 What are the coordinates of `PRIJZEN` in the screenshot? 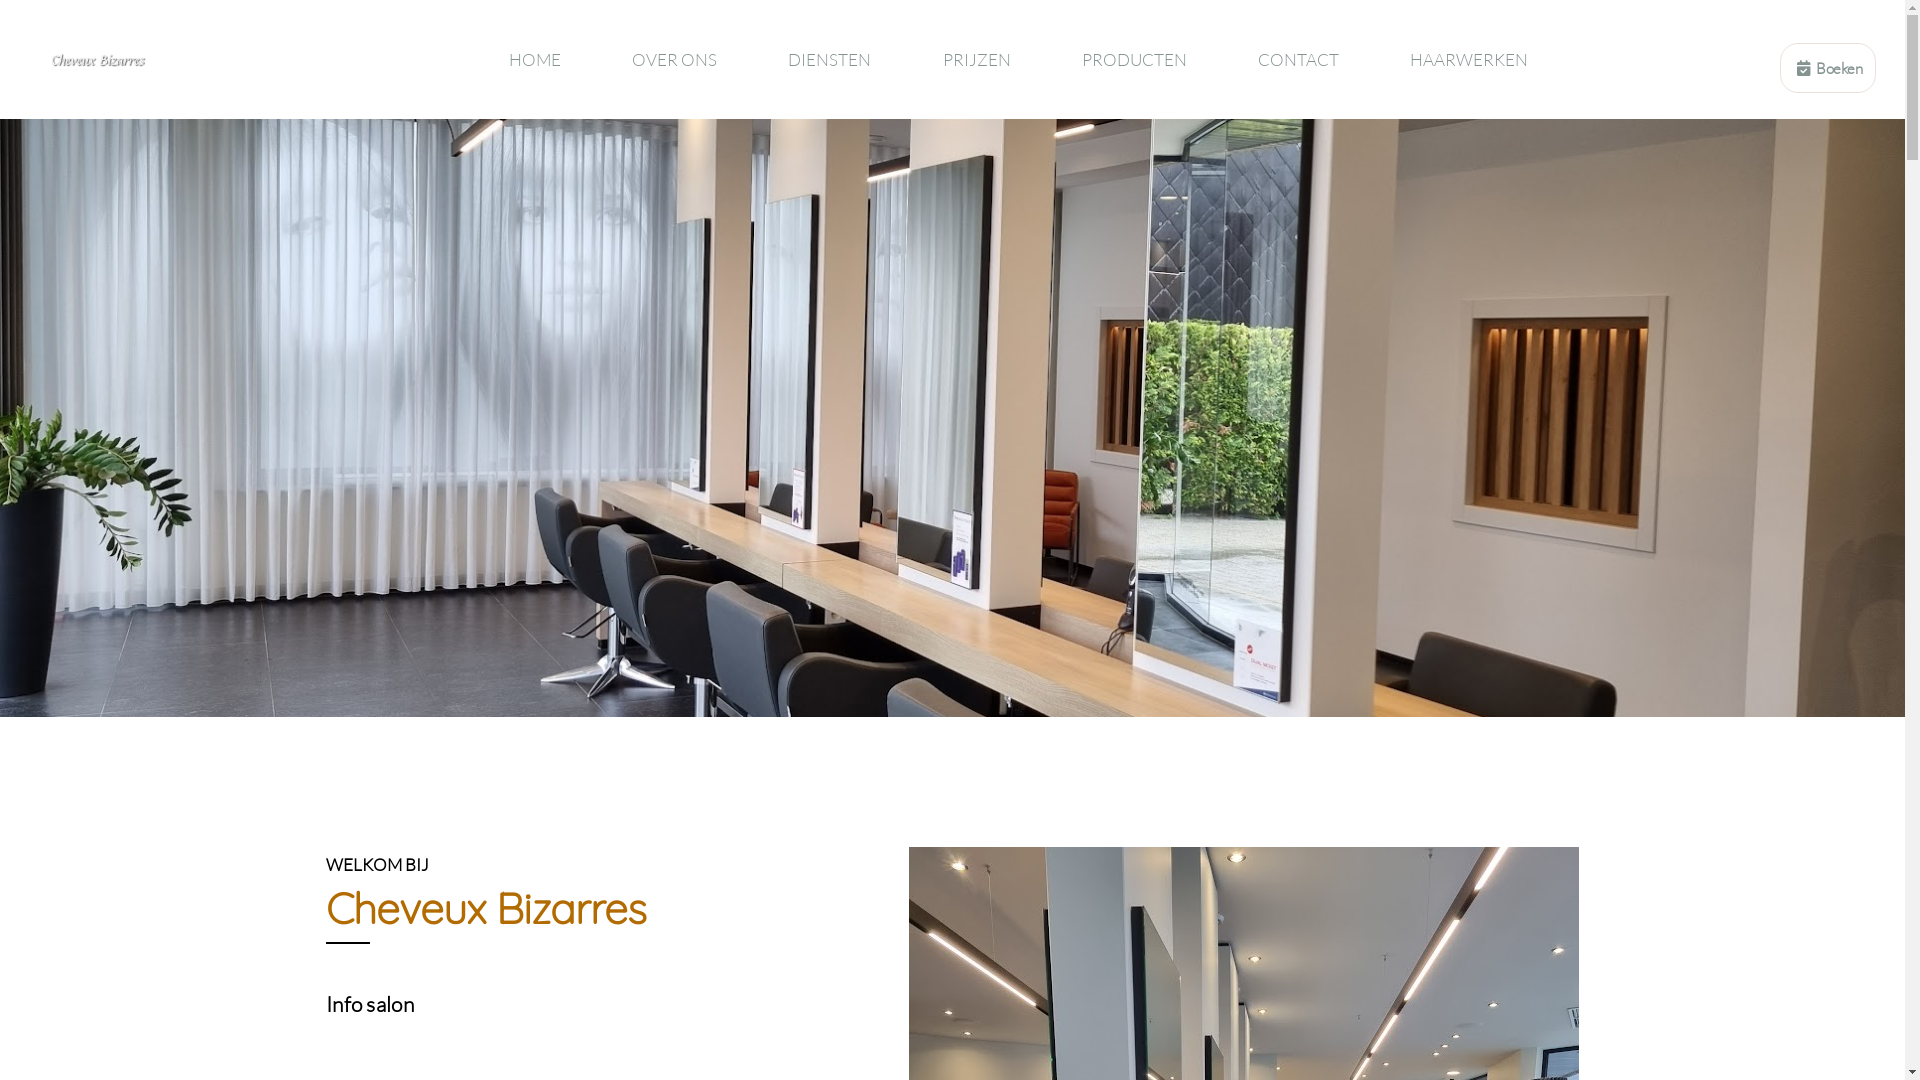 It's located at (976, 60).